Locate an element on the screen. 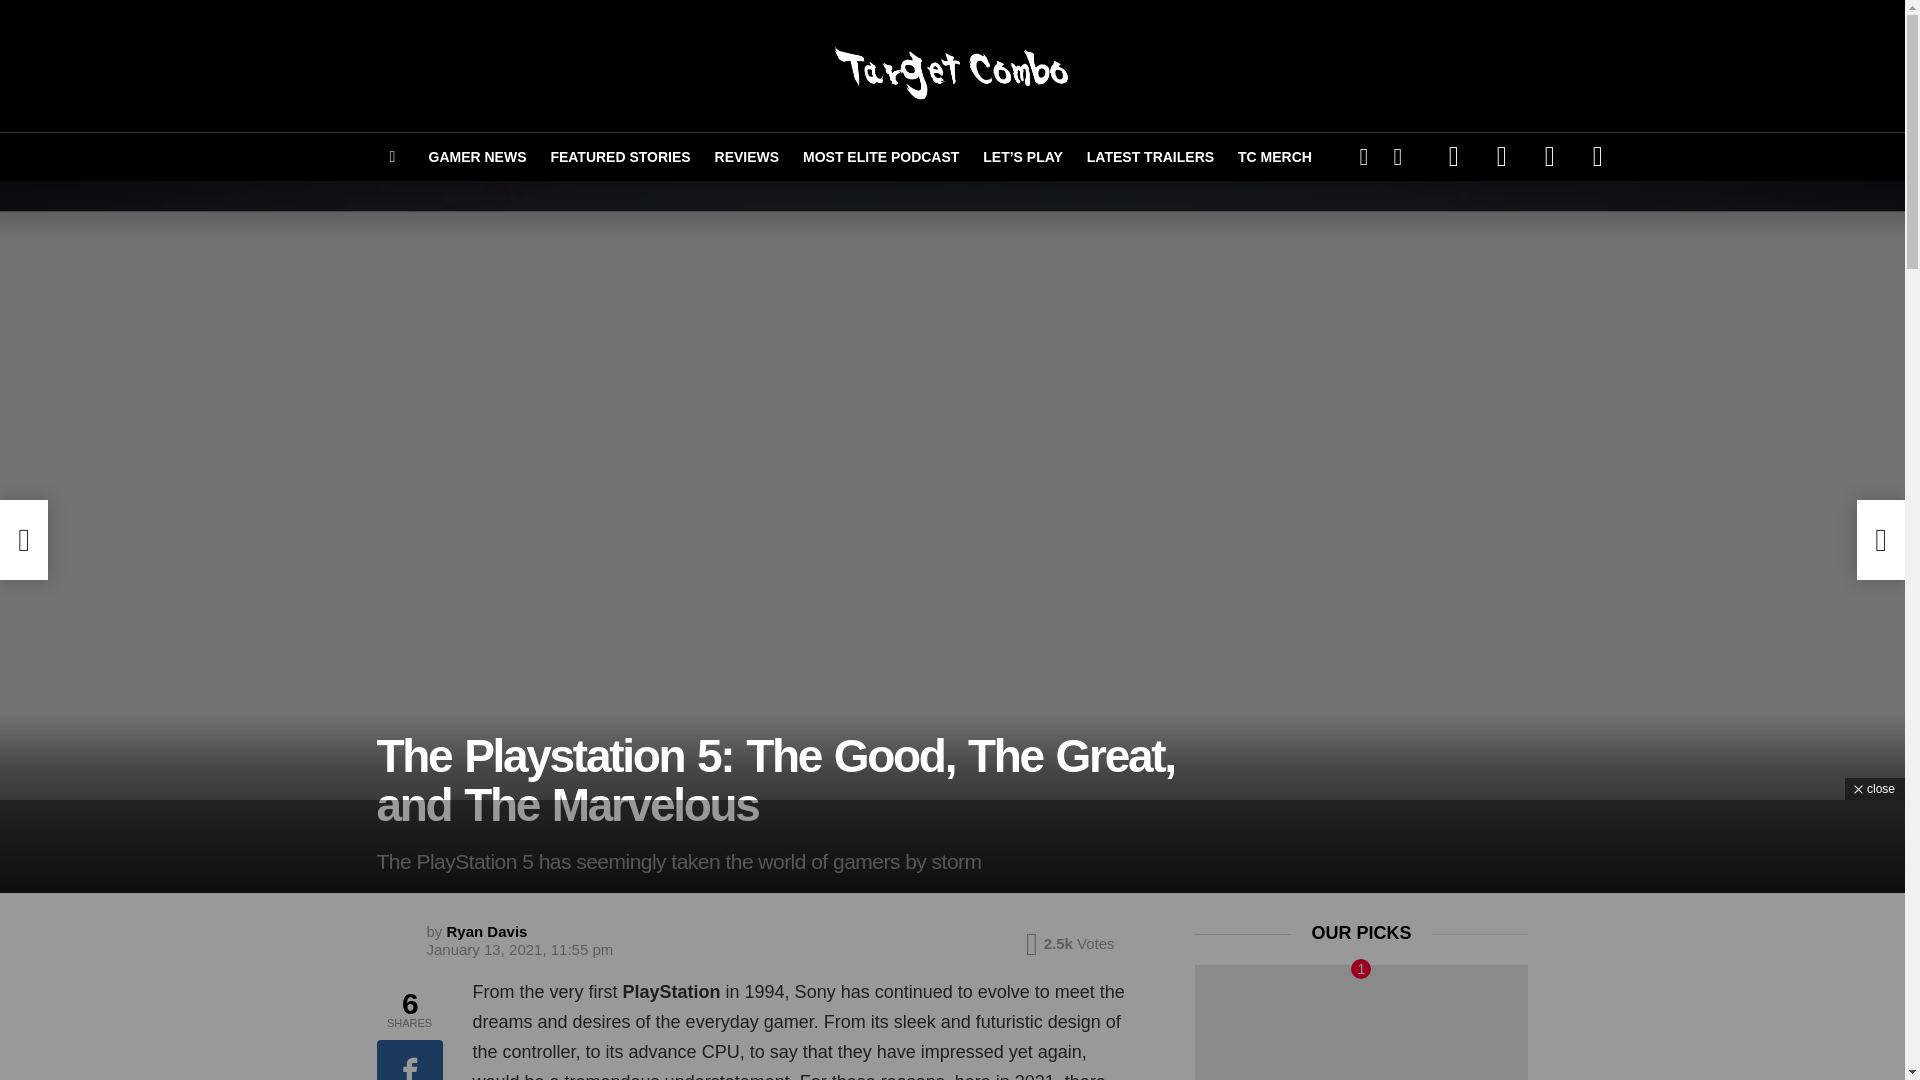  Sign up is located at coordinates (1250, 300).